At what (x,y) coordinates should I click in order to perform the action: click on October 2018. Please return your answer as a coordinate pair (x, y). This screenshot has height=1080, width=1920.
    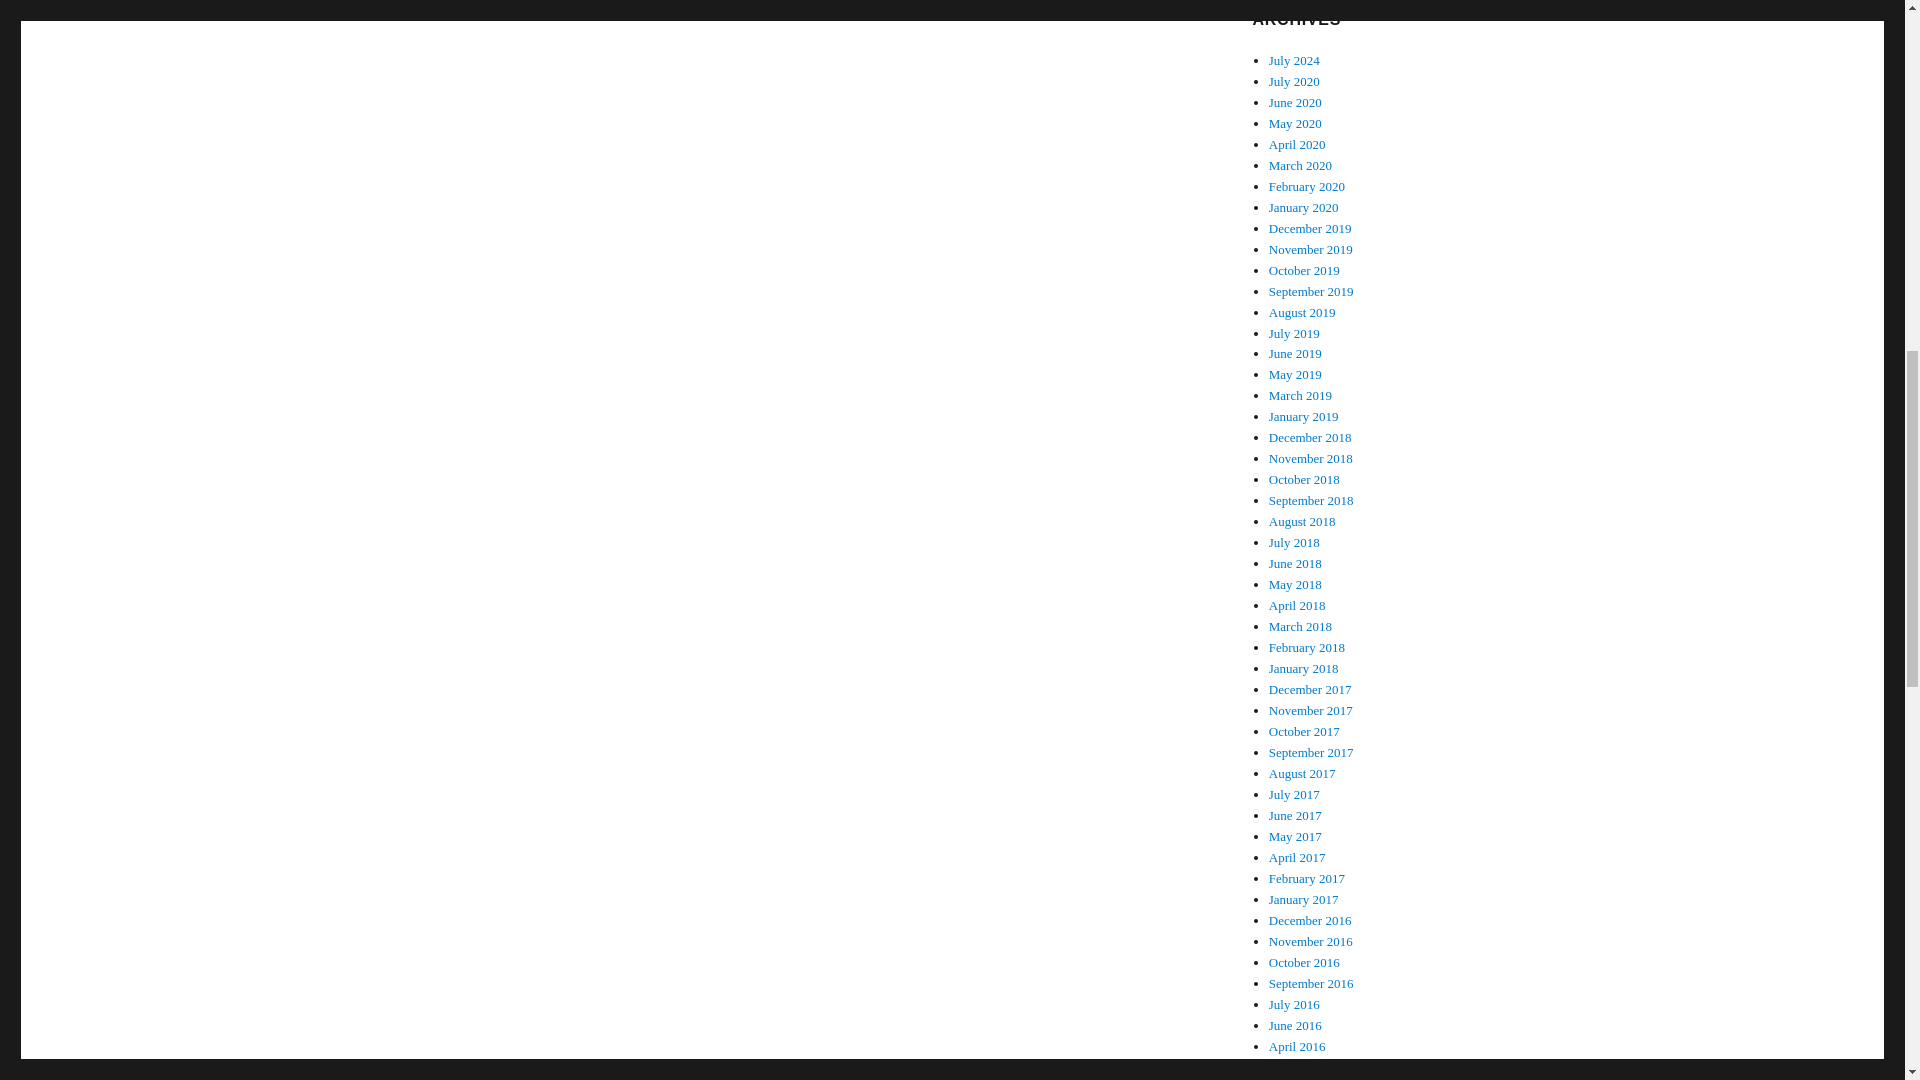
    Looking at the image, I should click on (1304, 479).